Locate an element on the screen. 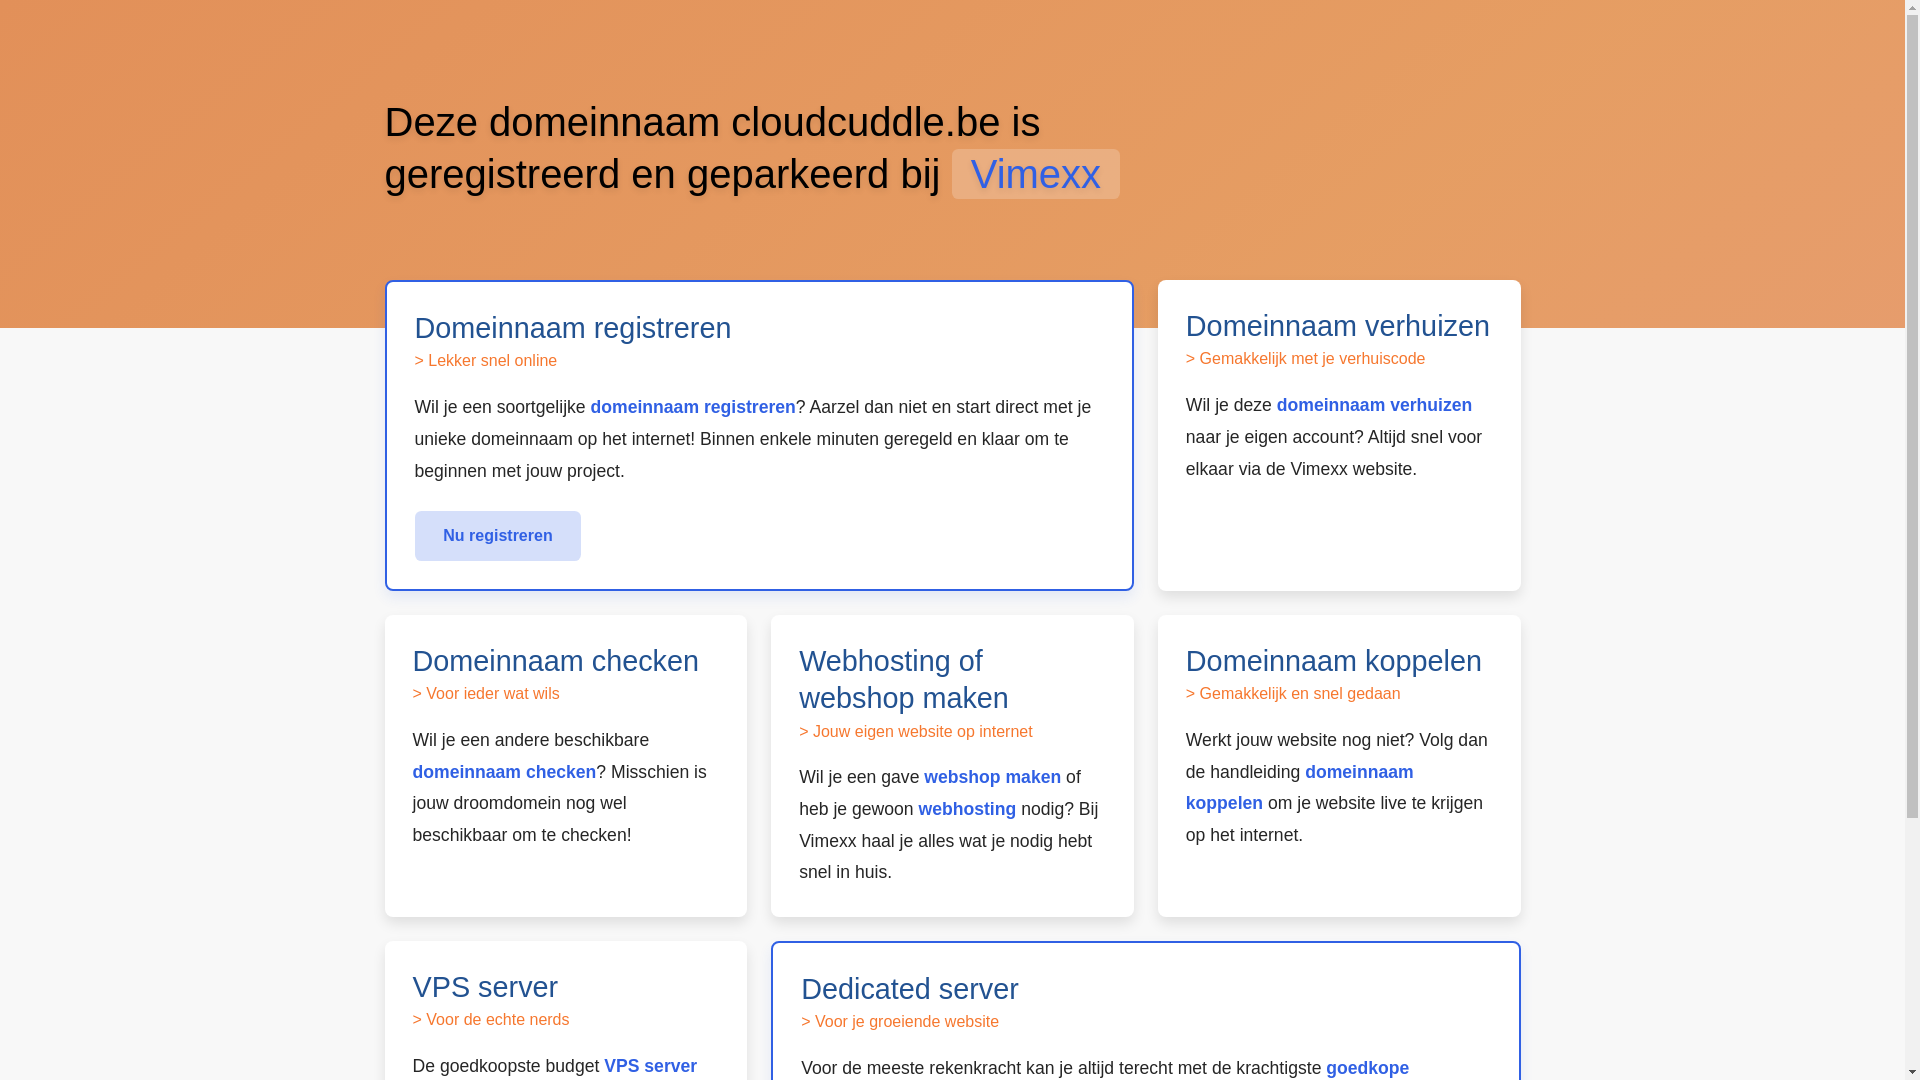 The image size is (1920, 1080). Nu registreren is located at coordinates (498, 536).